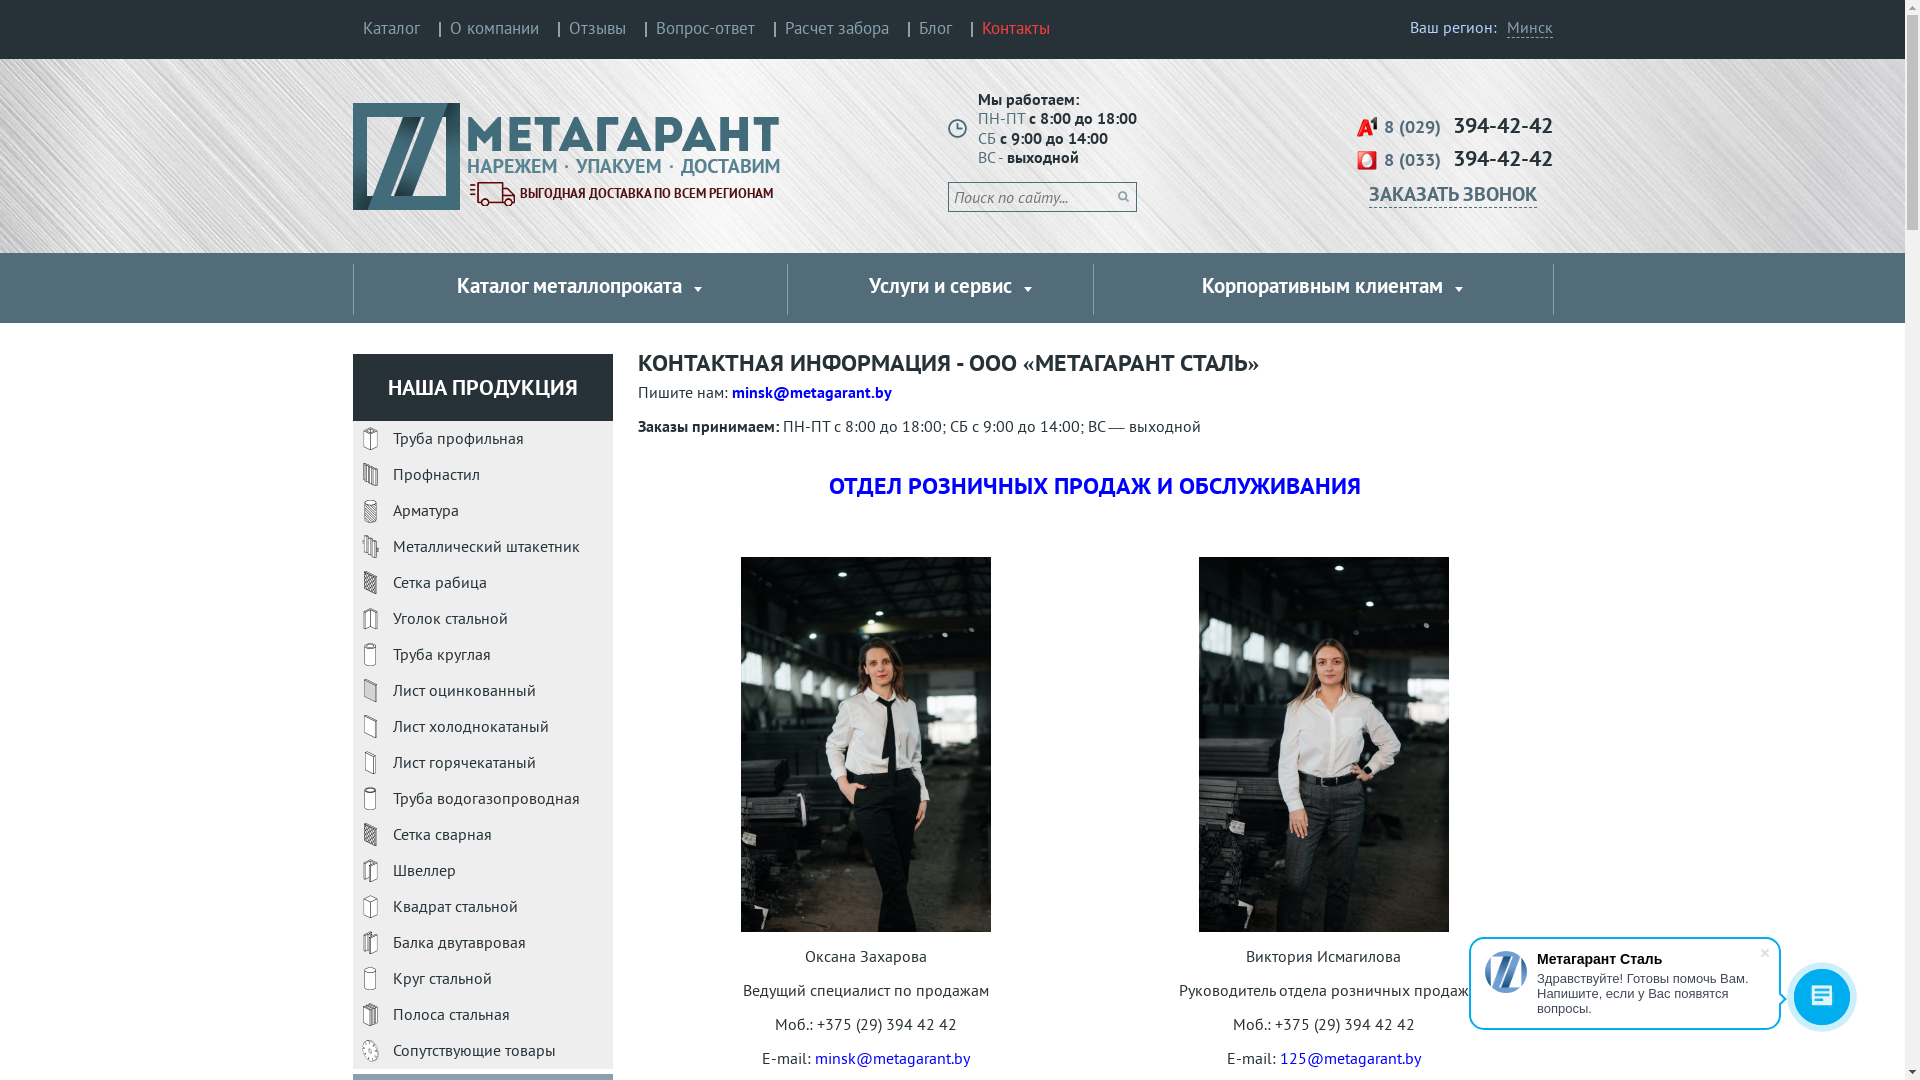  I want to click on minsk@metagarant.by, so click(892, 1058).